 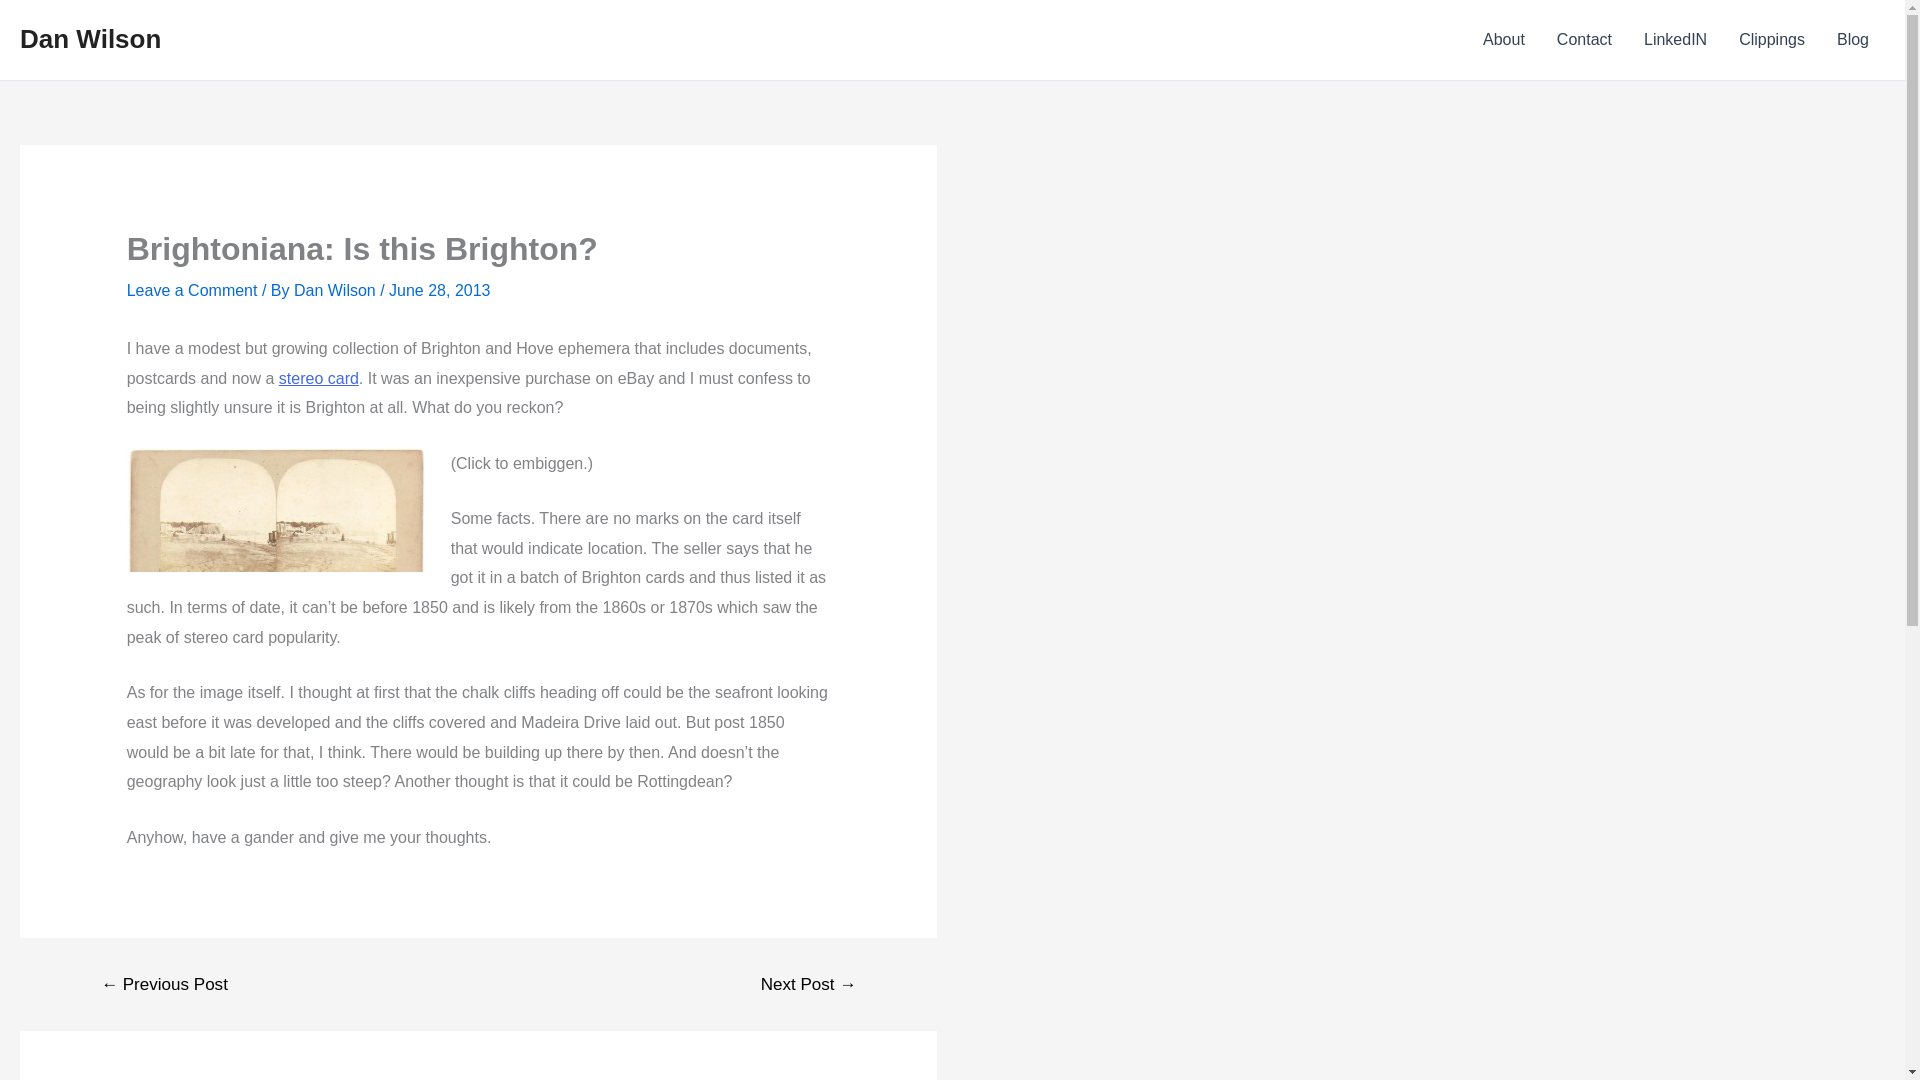 I want to click on Dan Wilson, so click(x=336, y=290).